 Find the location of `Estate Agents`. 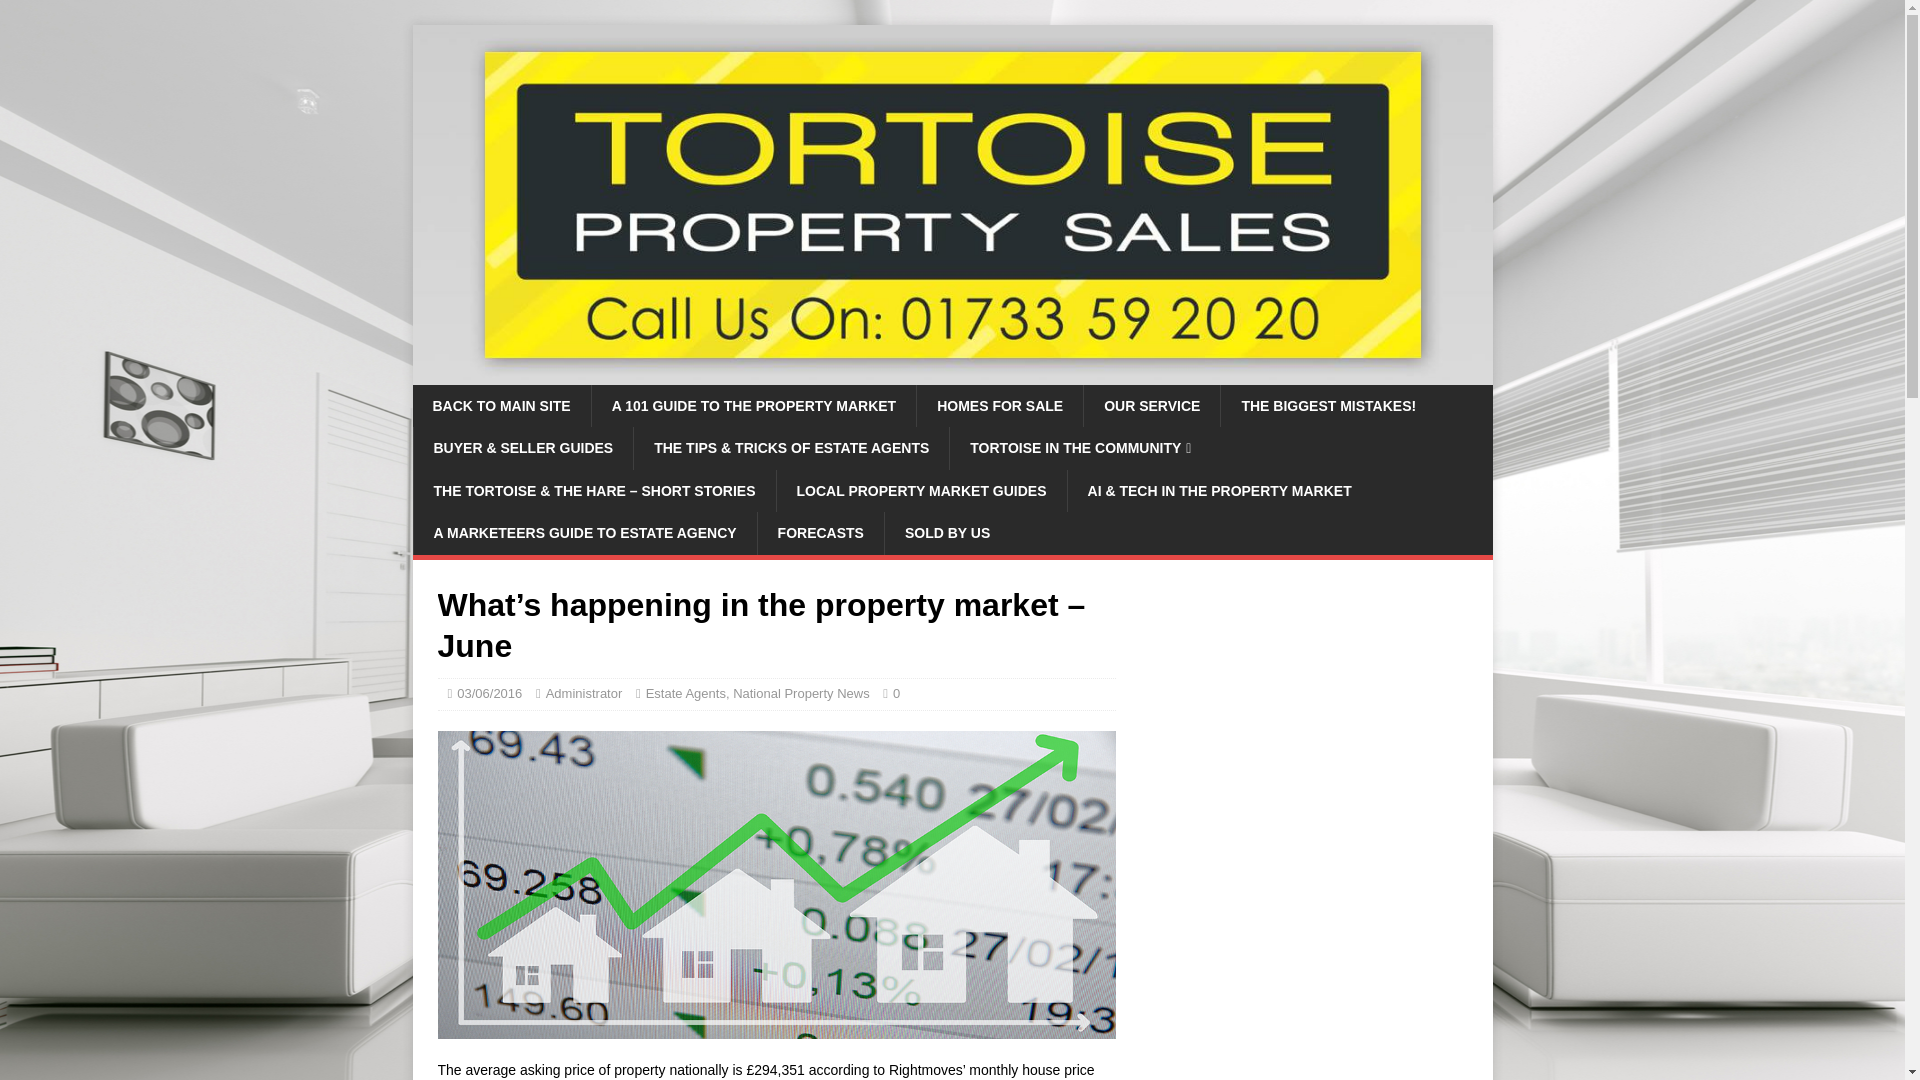

Estate Agents is located at coordinates (685, 692).